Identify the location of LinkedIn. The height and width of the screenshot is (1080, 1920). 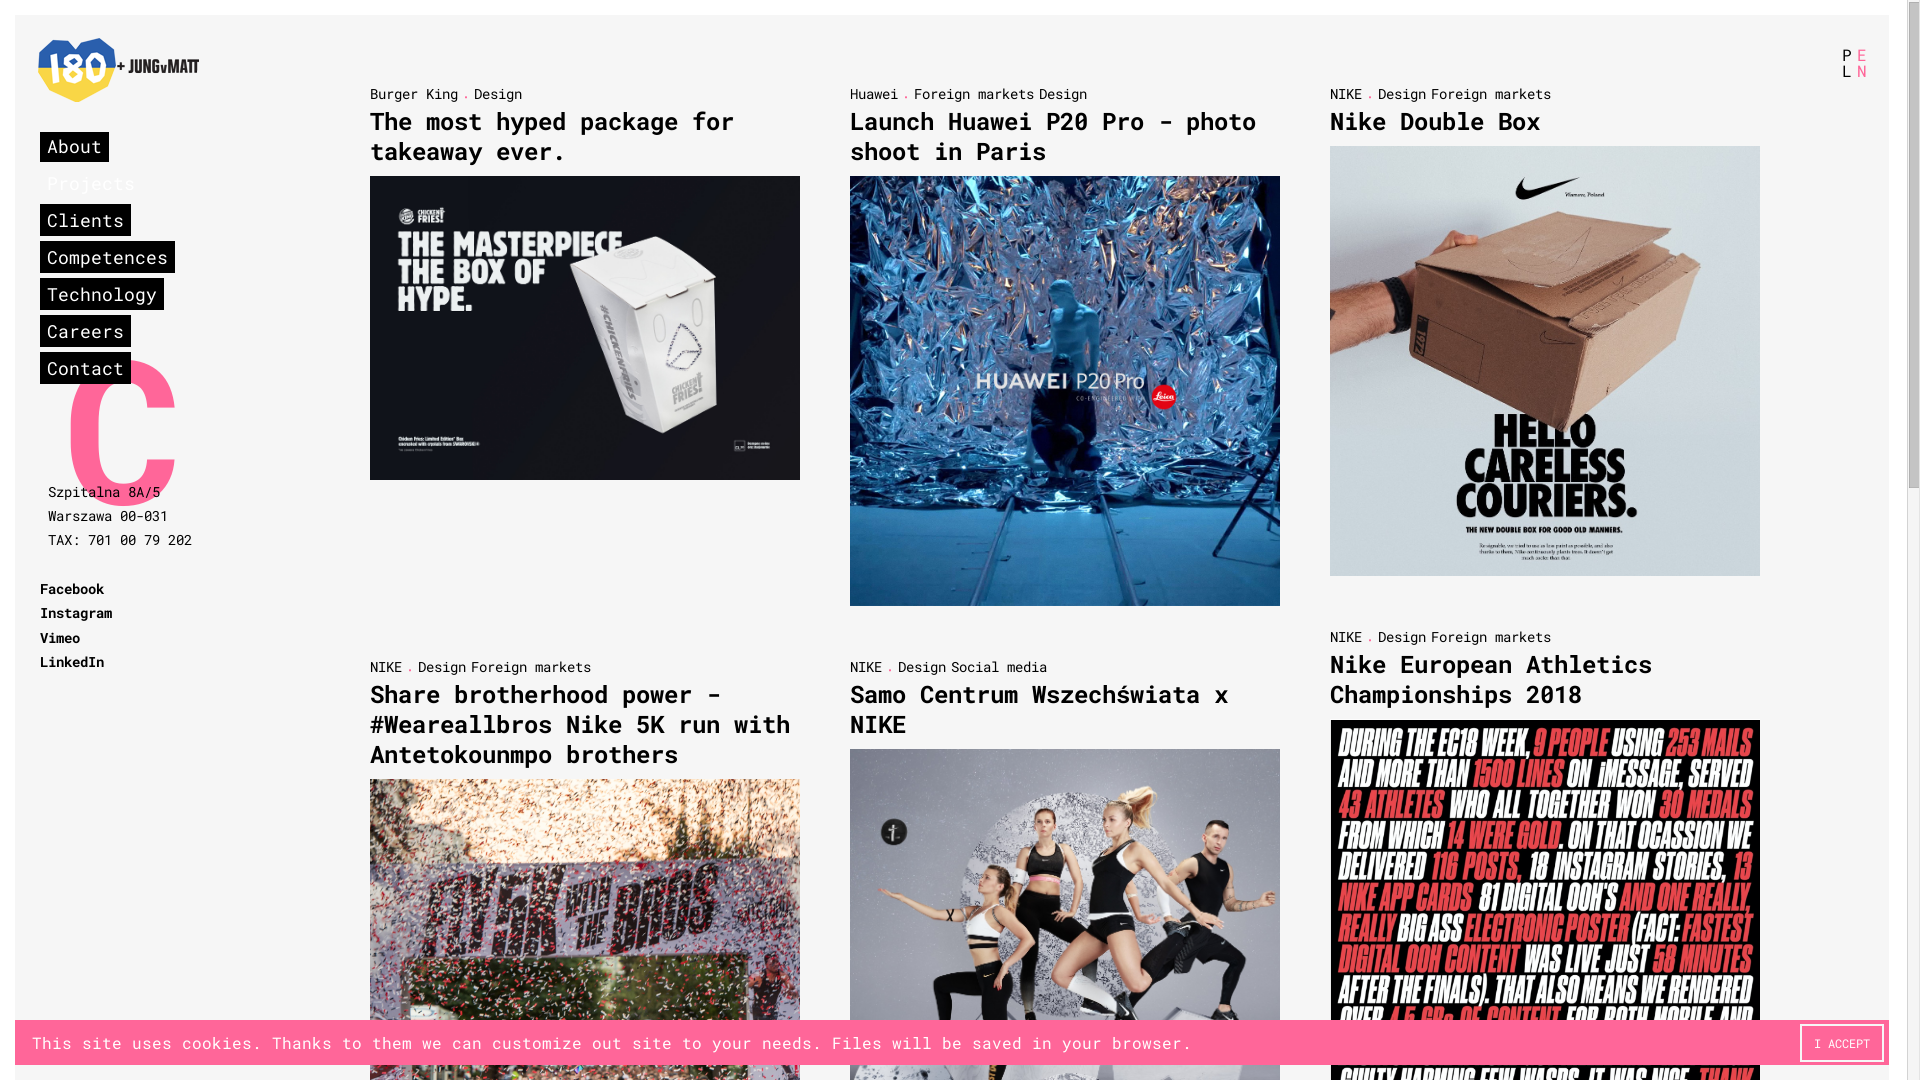
(72, 664).